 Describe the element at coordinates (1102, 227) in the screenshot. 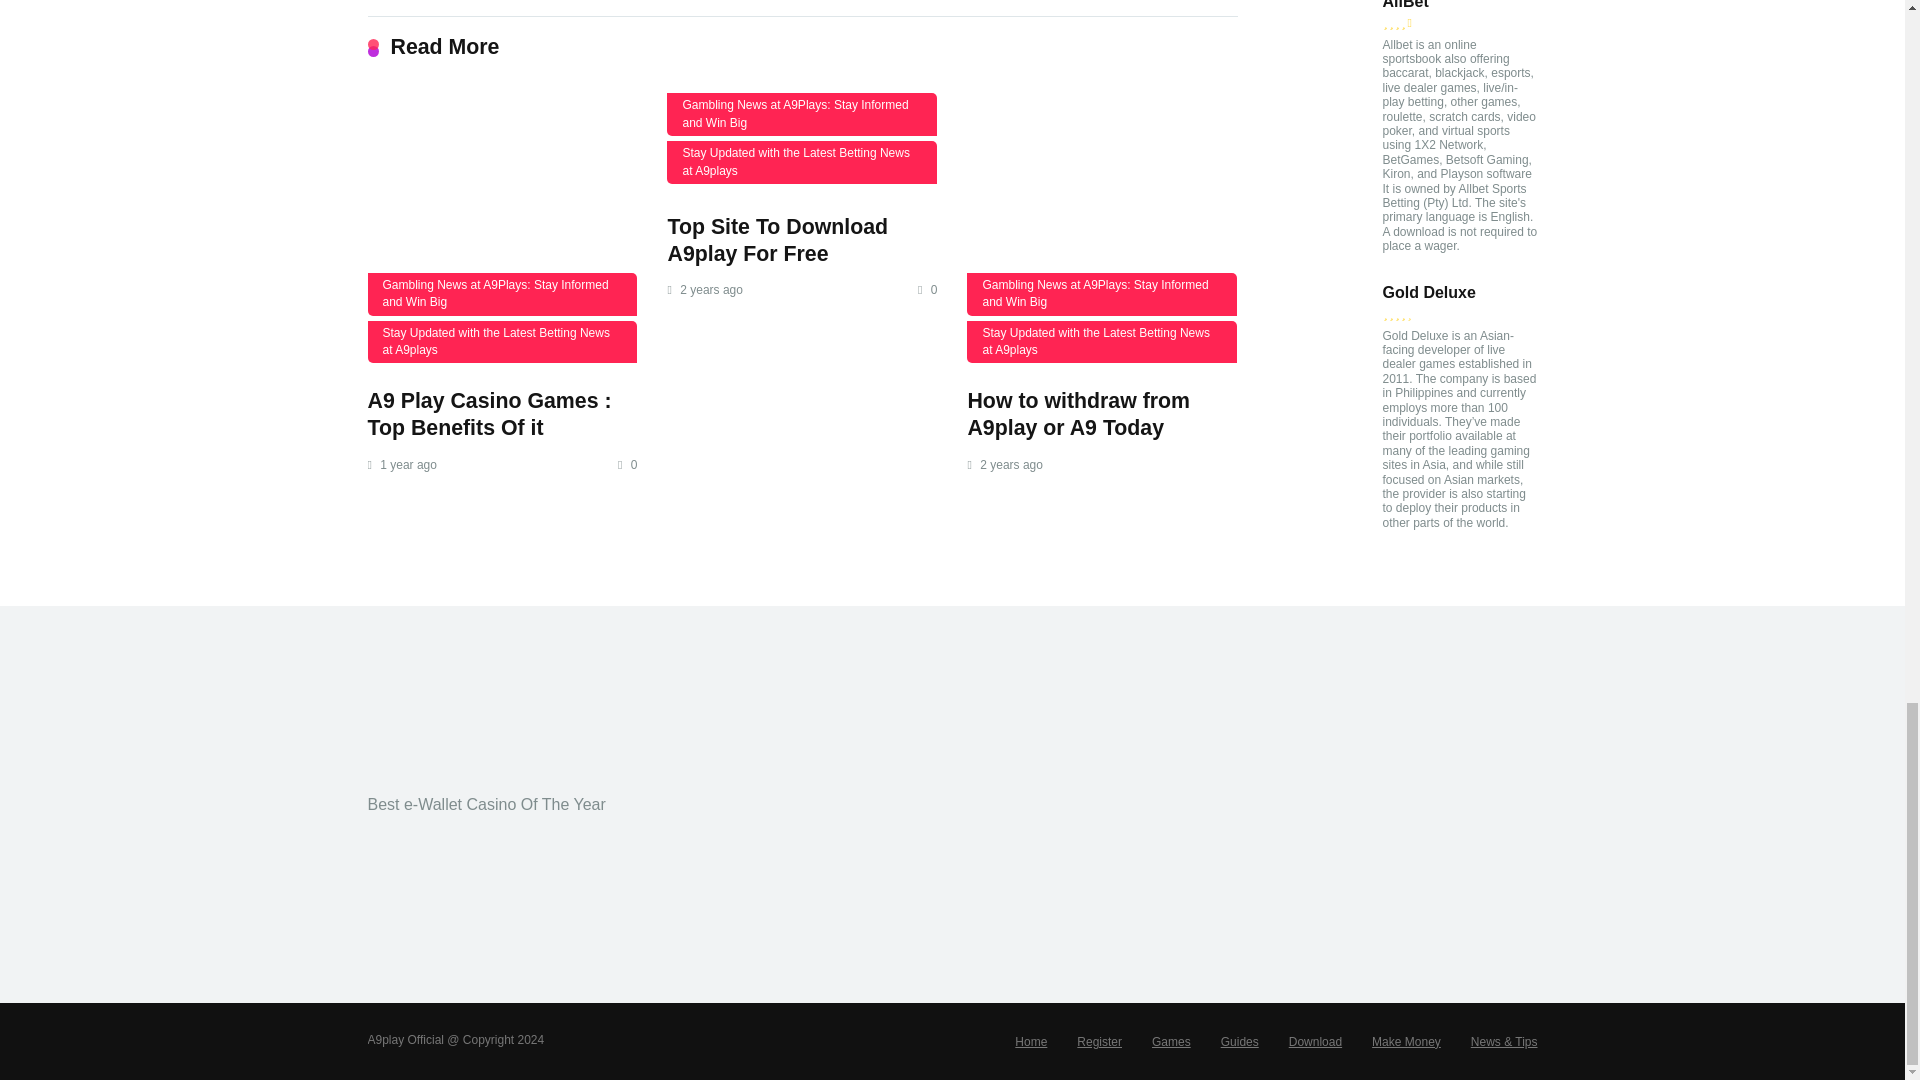

I see `How to withdraw from A9play or A9 Today` at that location.